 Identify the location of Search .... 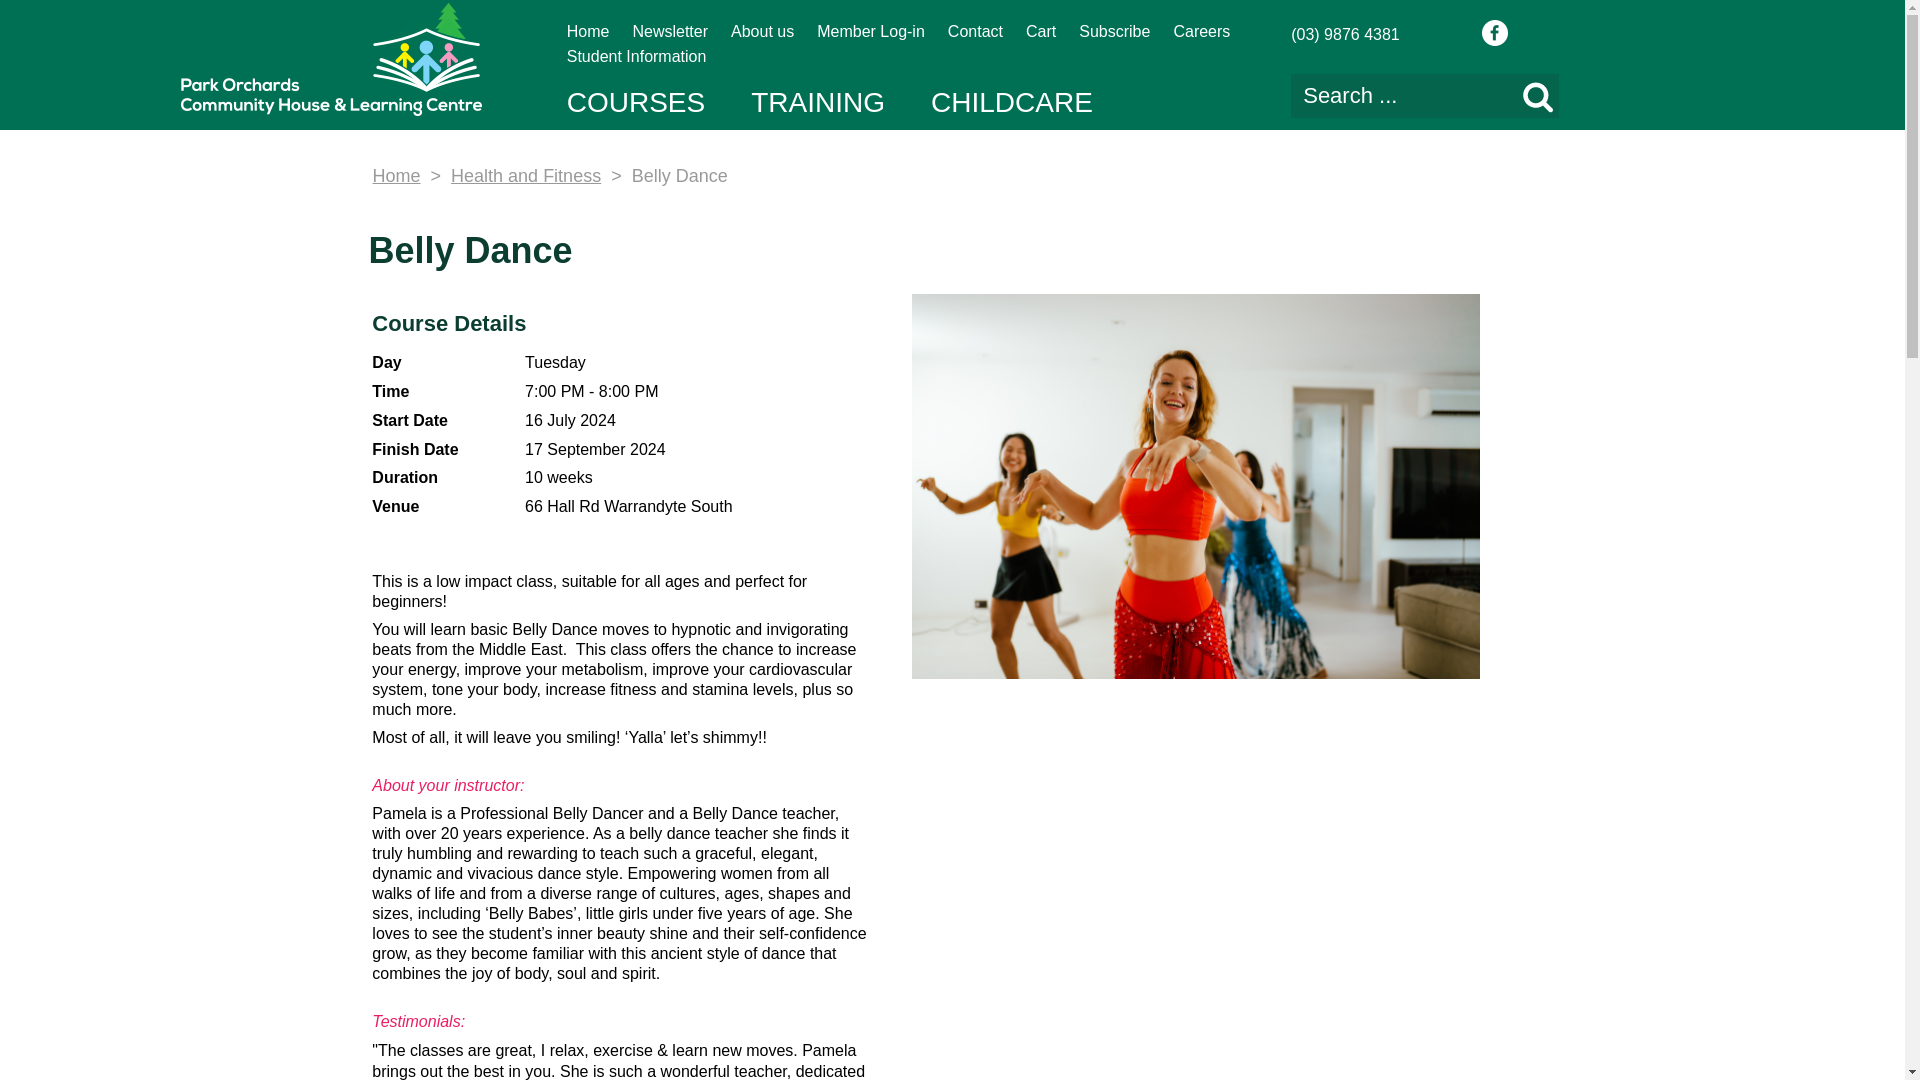
(1424, 96).